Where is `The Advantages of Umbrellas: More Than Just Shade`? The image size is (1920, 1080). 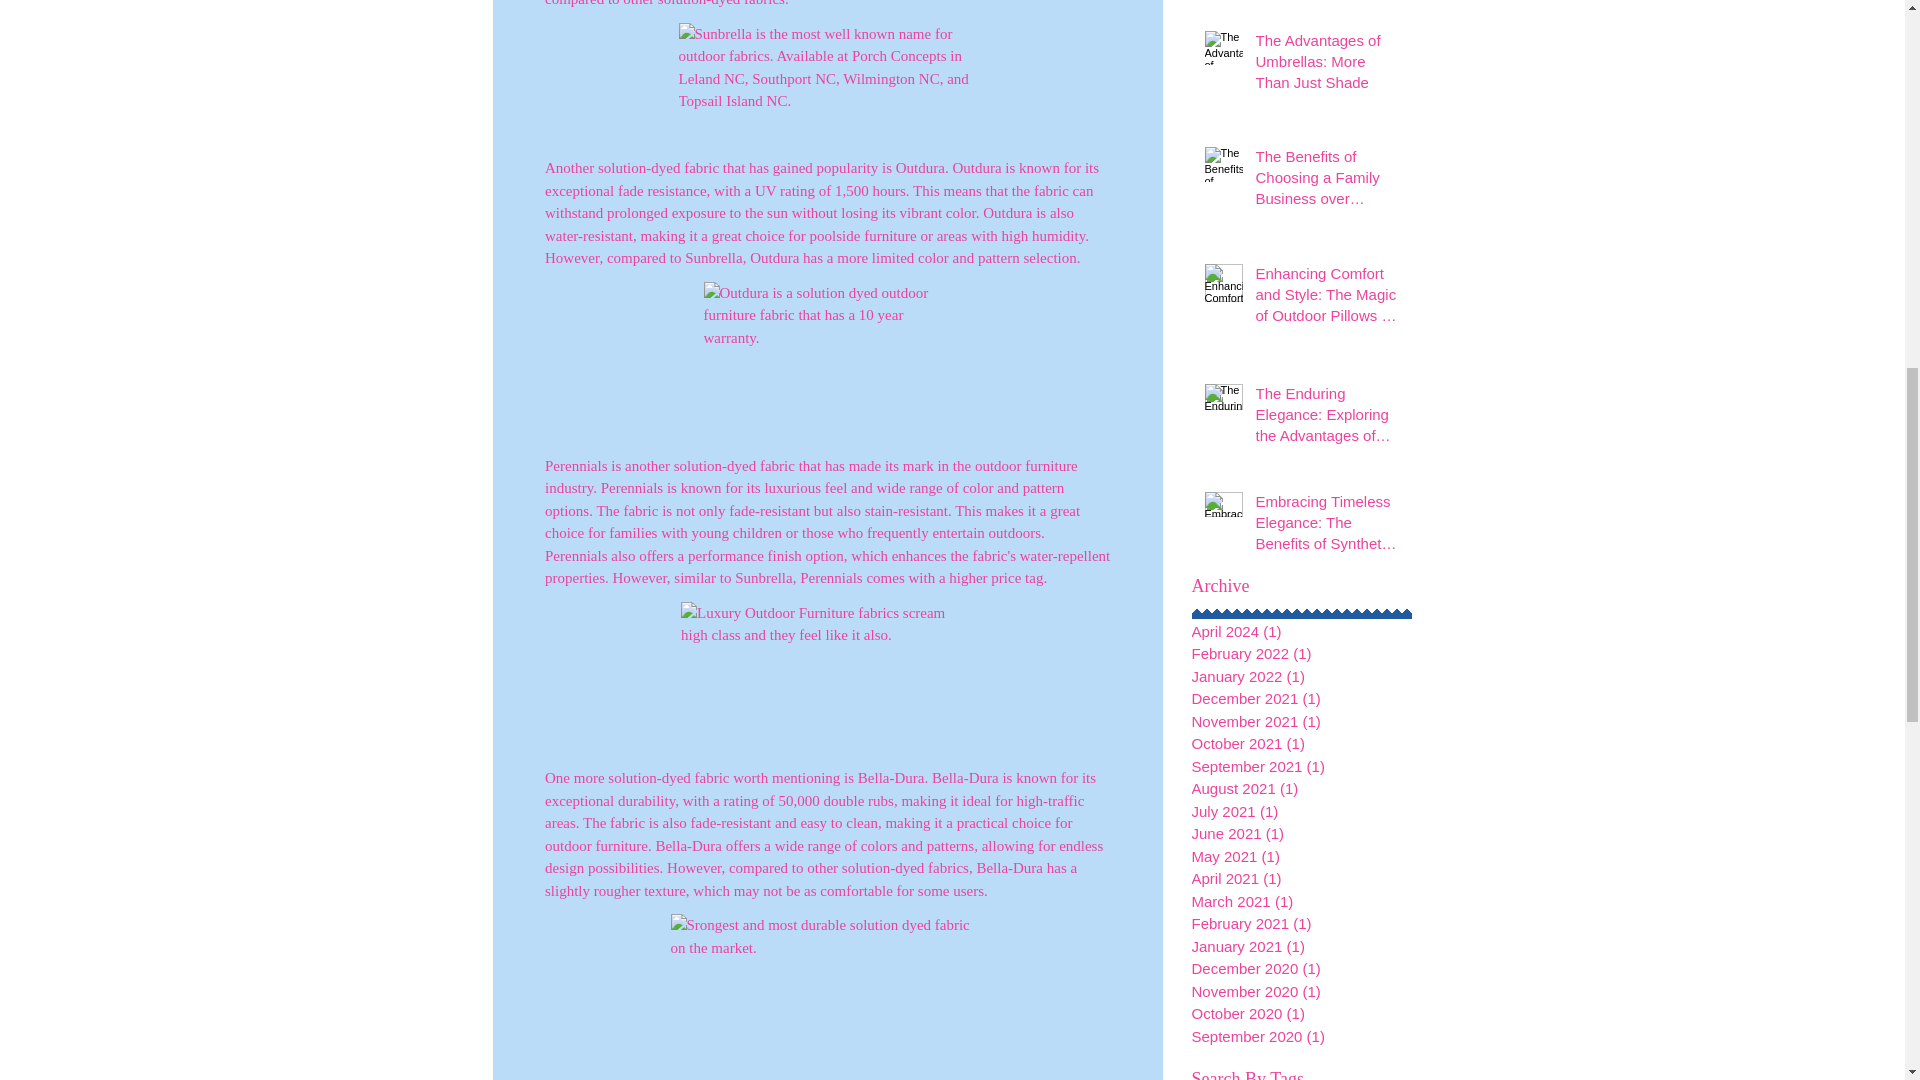
The Advantages of Umbrellas: More Than Just Shade is located at coordinates (1327, 66).